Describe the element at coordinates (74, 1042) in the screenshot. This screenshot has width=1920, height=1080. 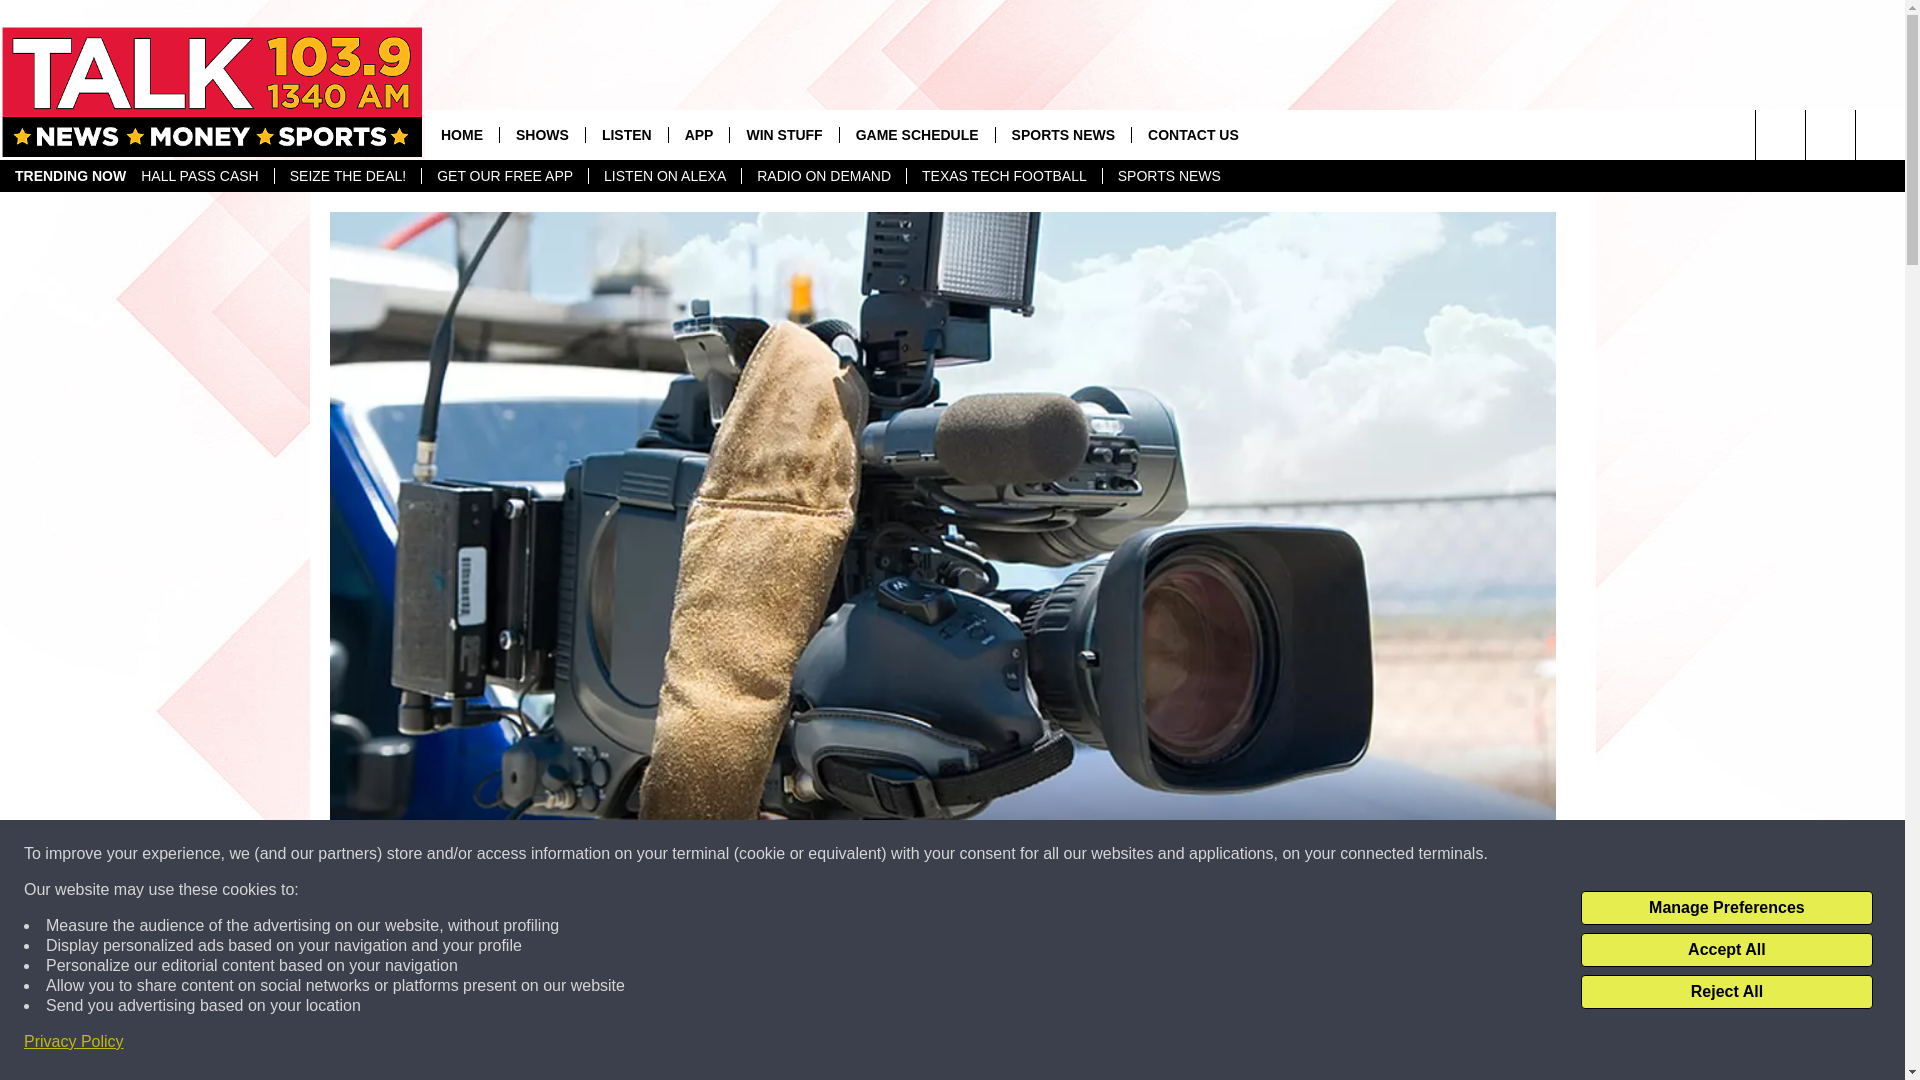
I see `Privacy Policy` at that location.